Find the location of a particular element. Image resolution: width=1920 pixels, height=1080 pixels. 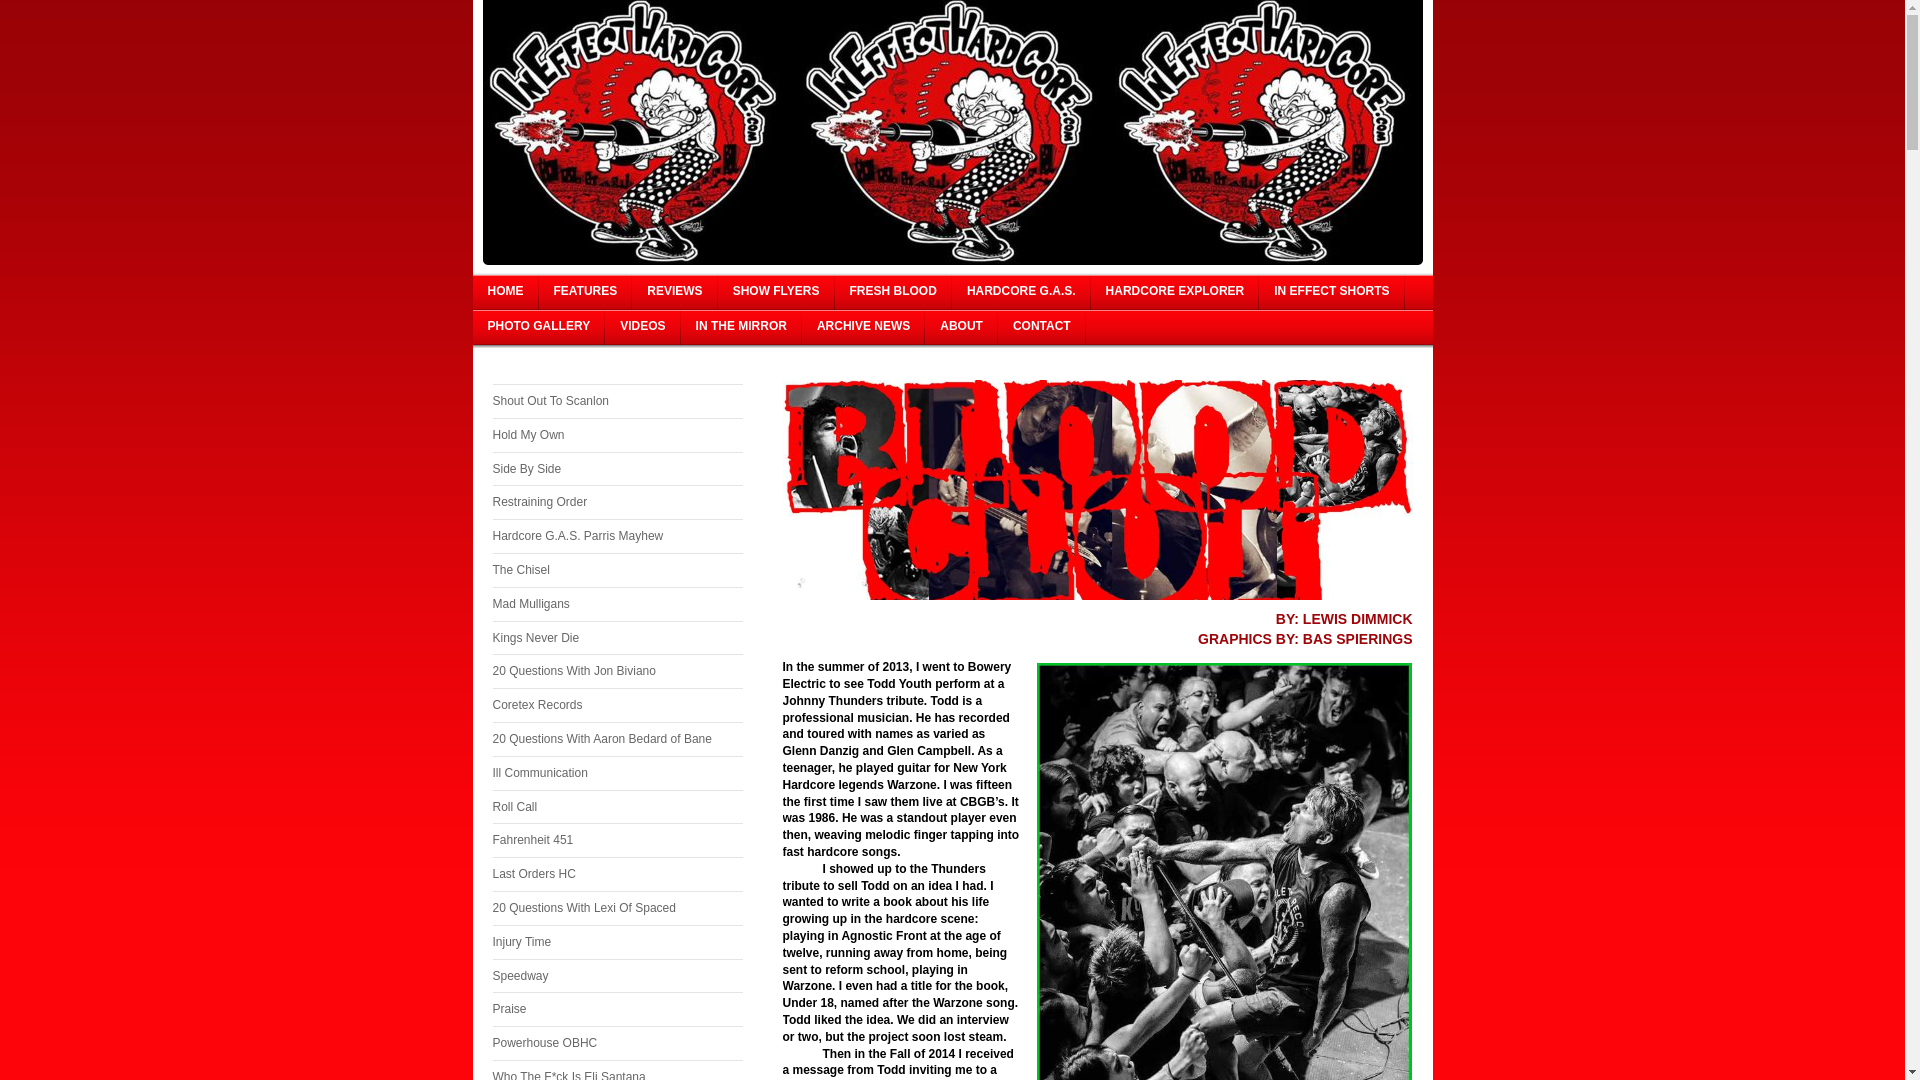

FRESH BLOOD is located at coordinates (894, 292).